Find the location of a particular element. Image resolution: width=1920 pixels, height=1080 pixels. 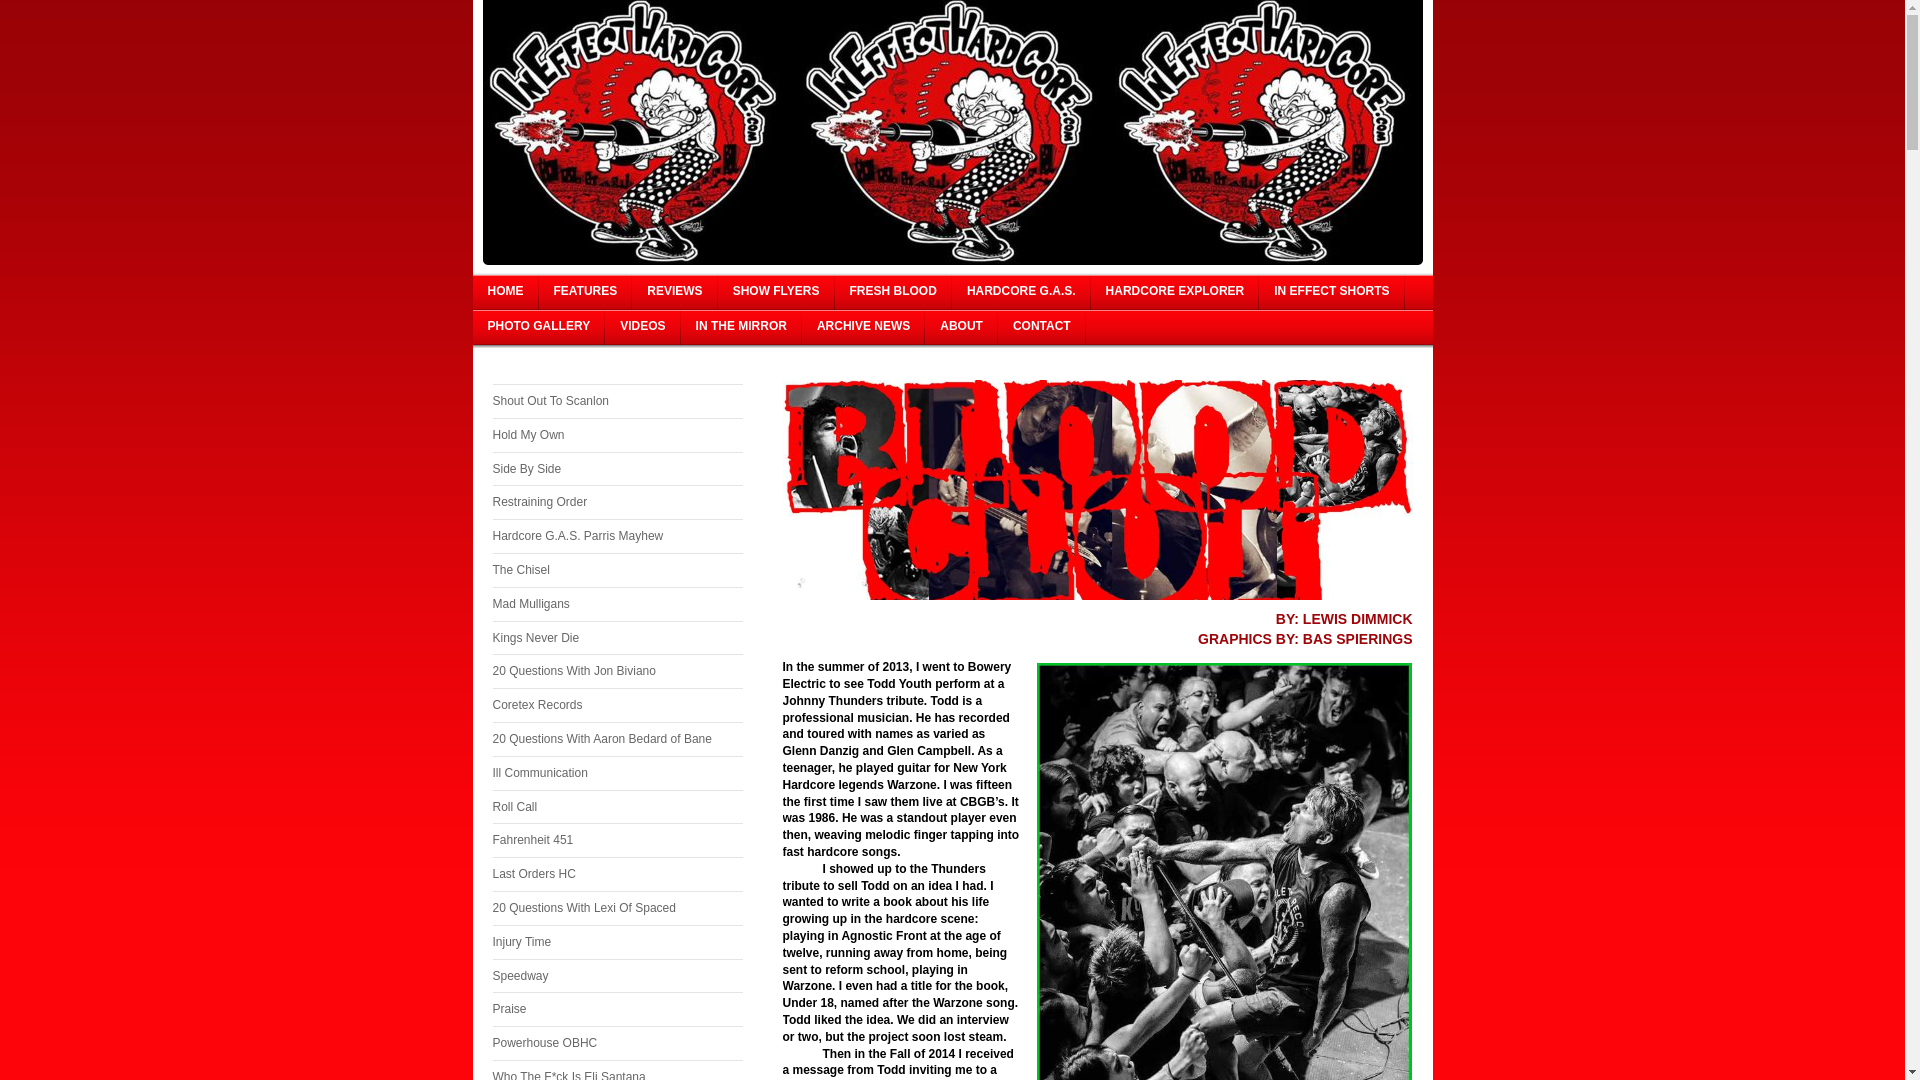

FRESH BLOOD is located at coordinates (894, 292).